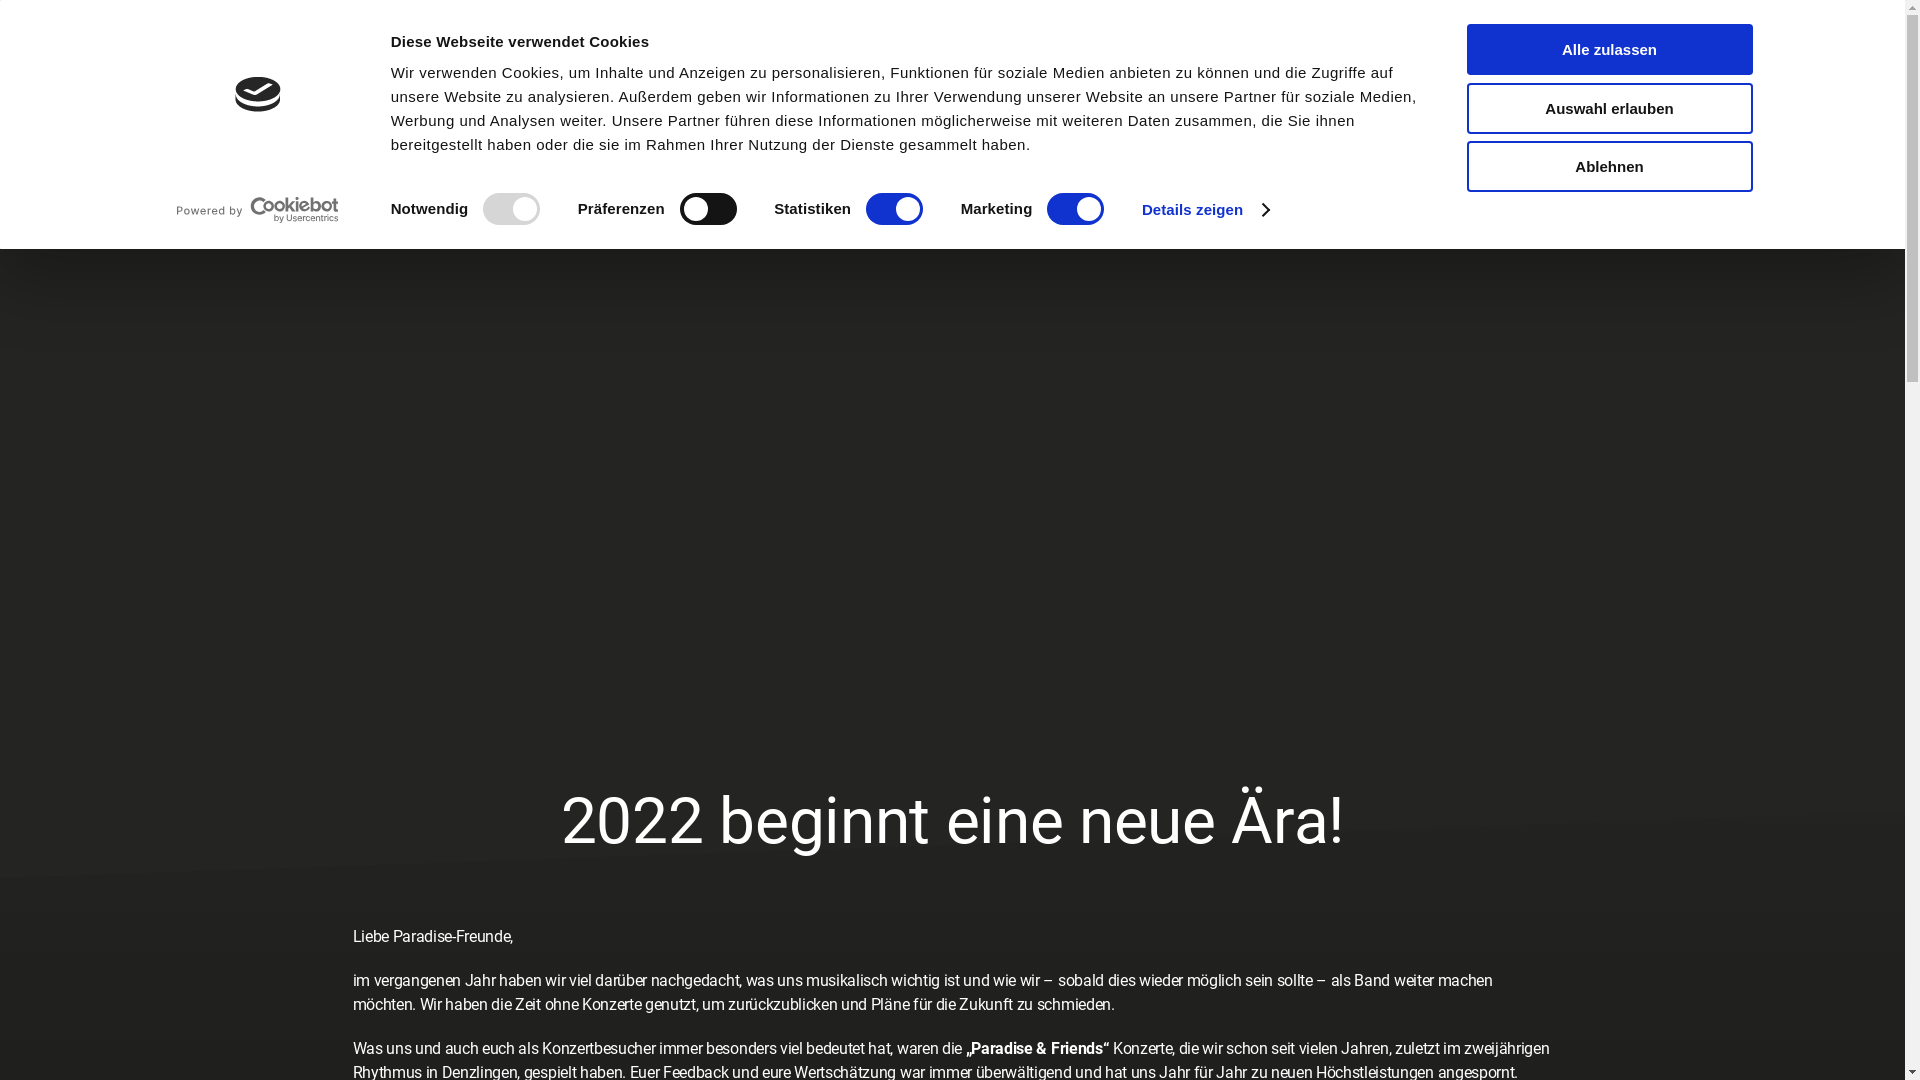 This screenshot has width=1920, height=1080. What do you see at coordinates (474, 40) in the screenshot?
I see `BOOKING` at bounding box center [474, 40].